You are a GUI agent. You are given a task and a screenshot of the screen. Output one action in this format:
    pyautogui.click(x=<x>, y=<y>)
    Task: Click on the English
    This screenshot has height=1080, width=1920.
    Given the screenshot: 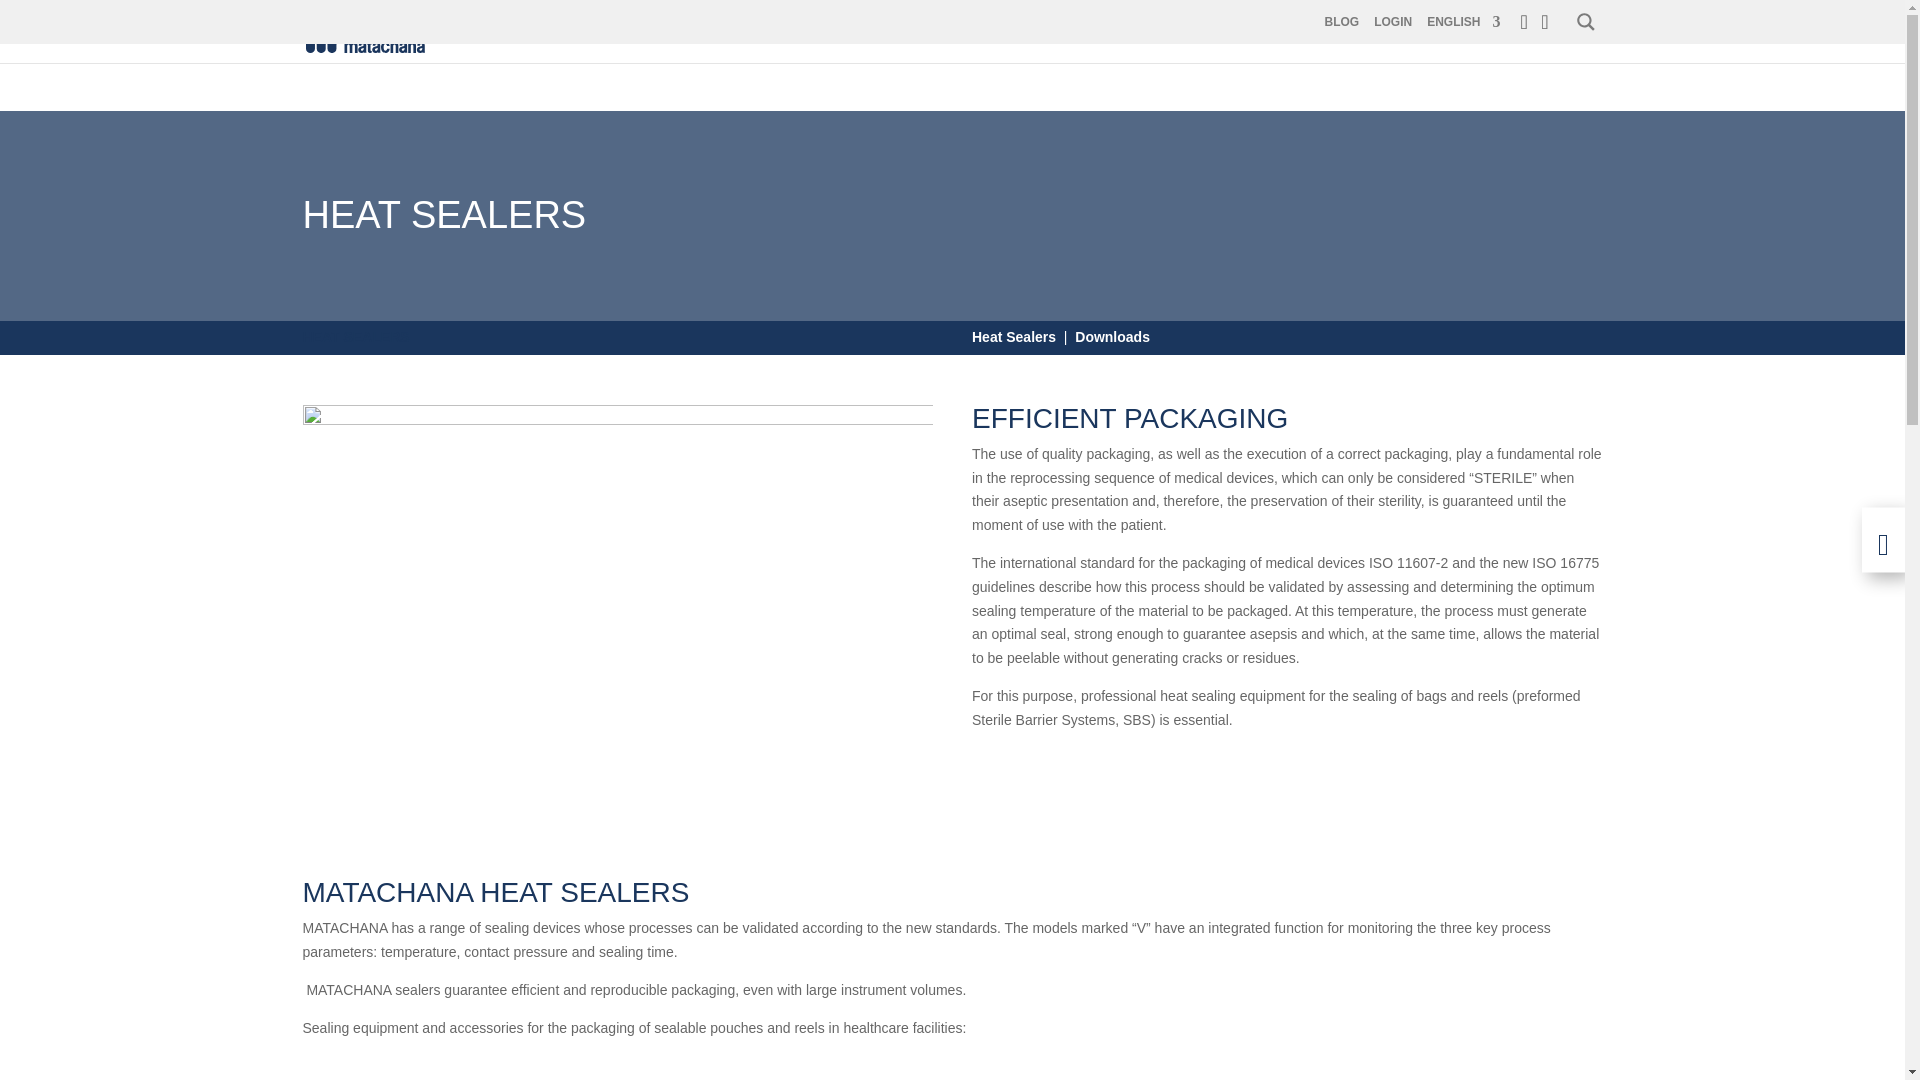 What is the action you would take?
    pyautogui.click(x=1462, y=22)
    